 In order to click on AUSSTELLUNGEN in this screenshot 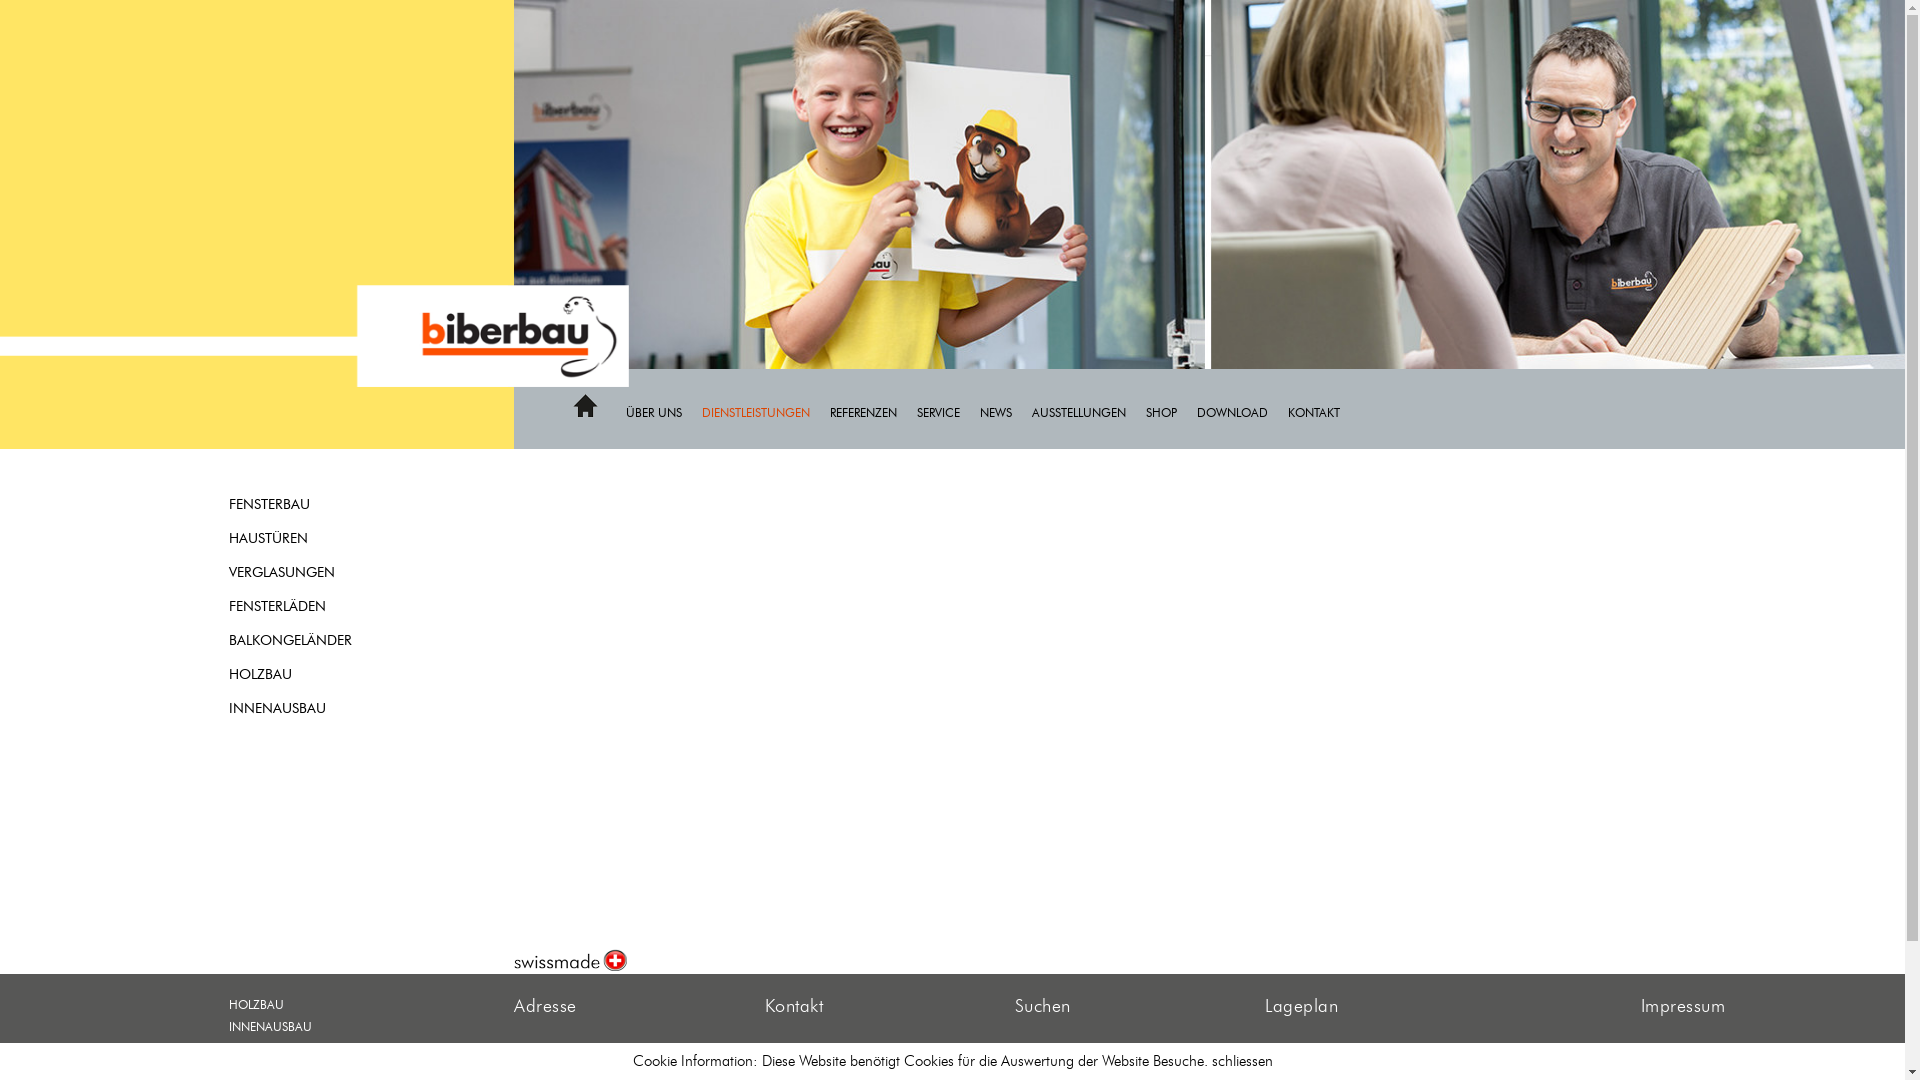, I will do `click(1089, 412)`.